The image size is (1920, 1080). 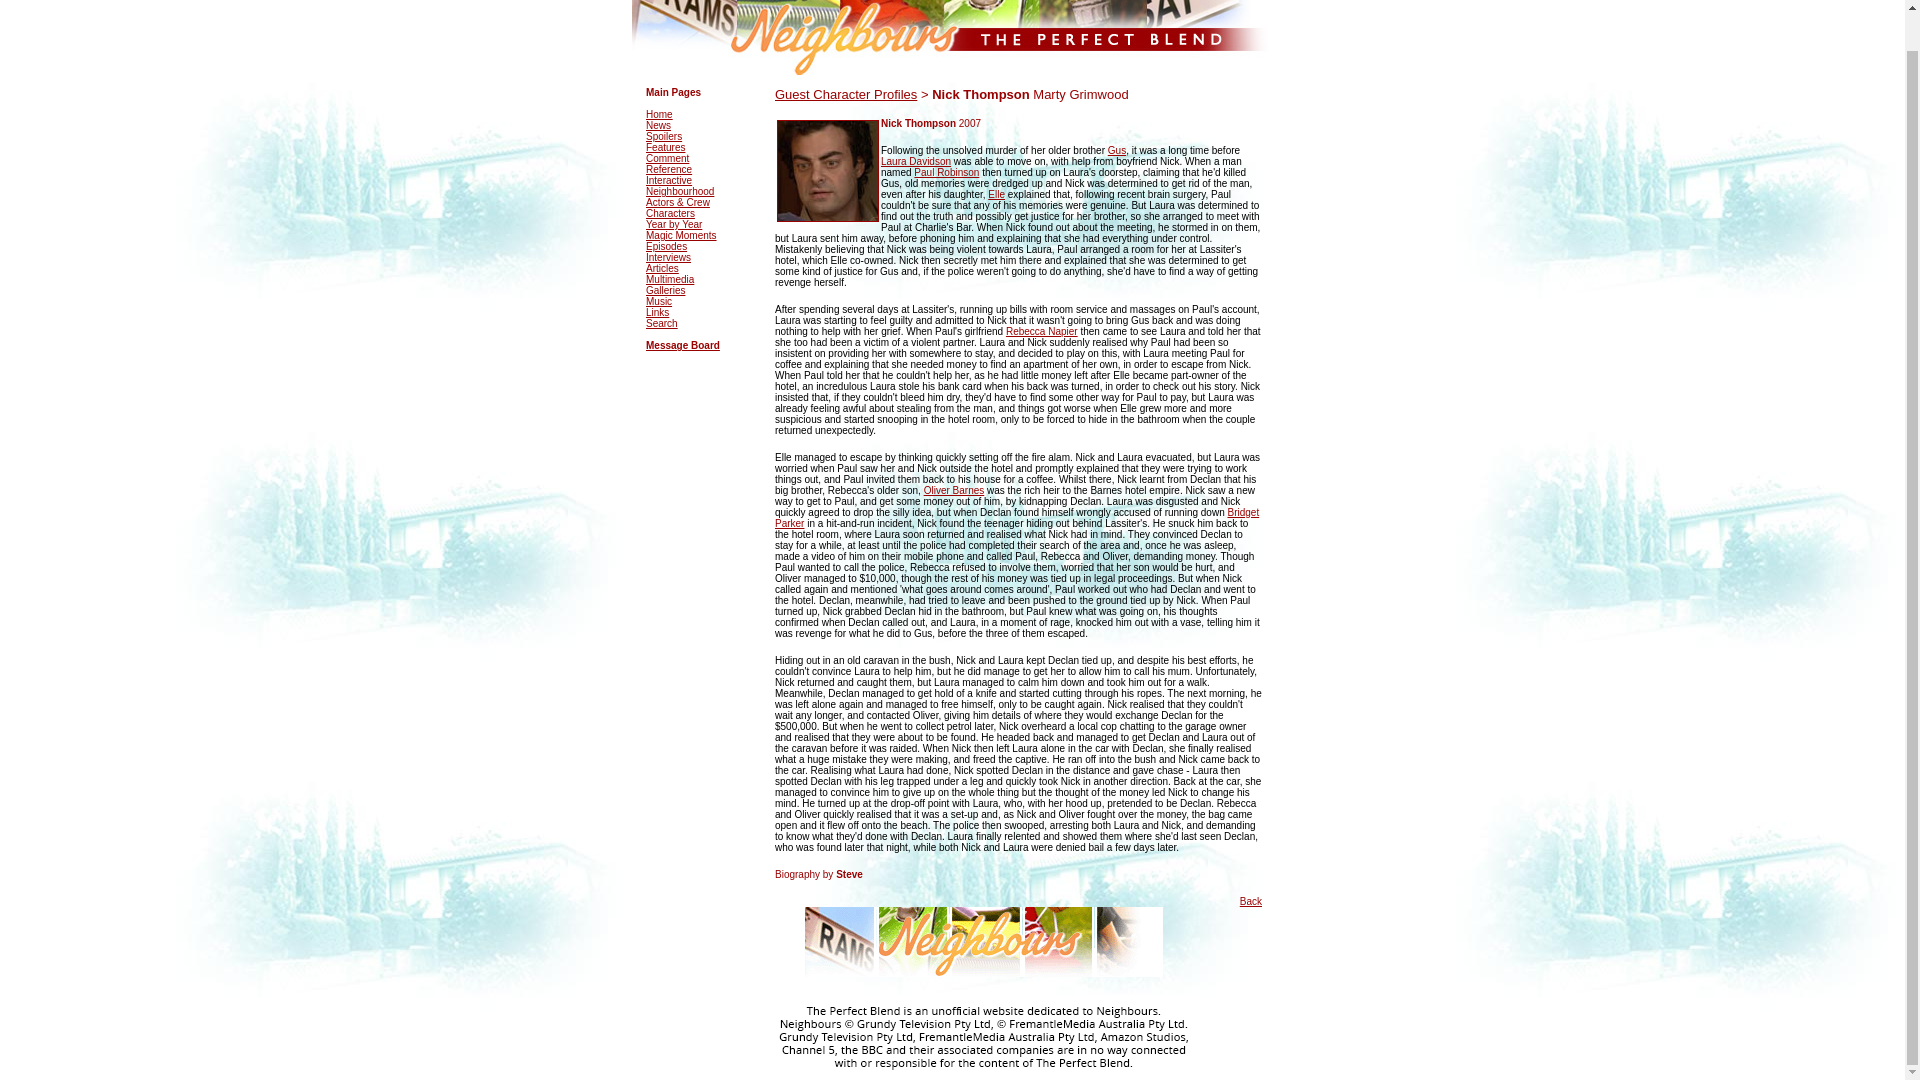 What do you see at coordinates (658, 124) in the screenshot?
I see `News` at bounding box center [658, 124].